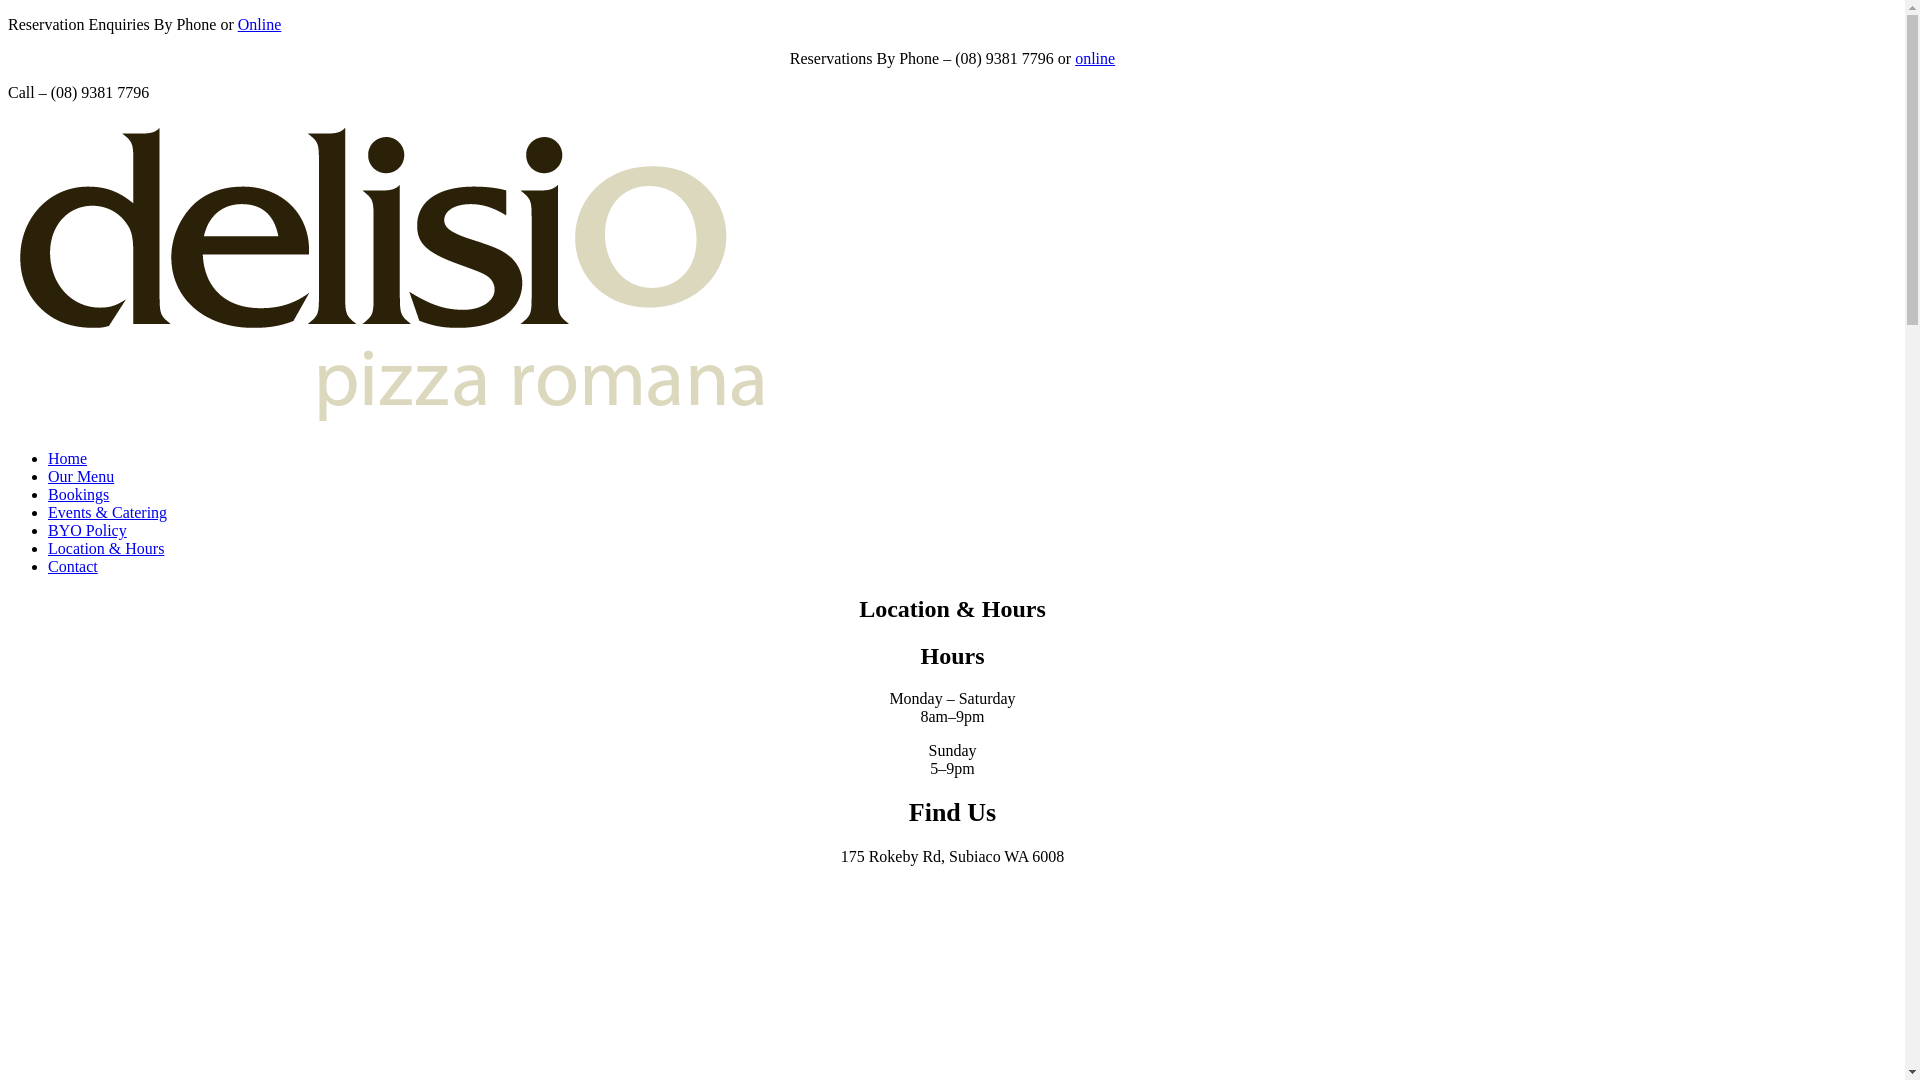 The image size is (1920, 1080). What do you see at coordinates (78, 494) in the screenshot?
I see `Bookings` at bounding box center [78, 494].